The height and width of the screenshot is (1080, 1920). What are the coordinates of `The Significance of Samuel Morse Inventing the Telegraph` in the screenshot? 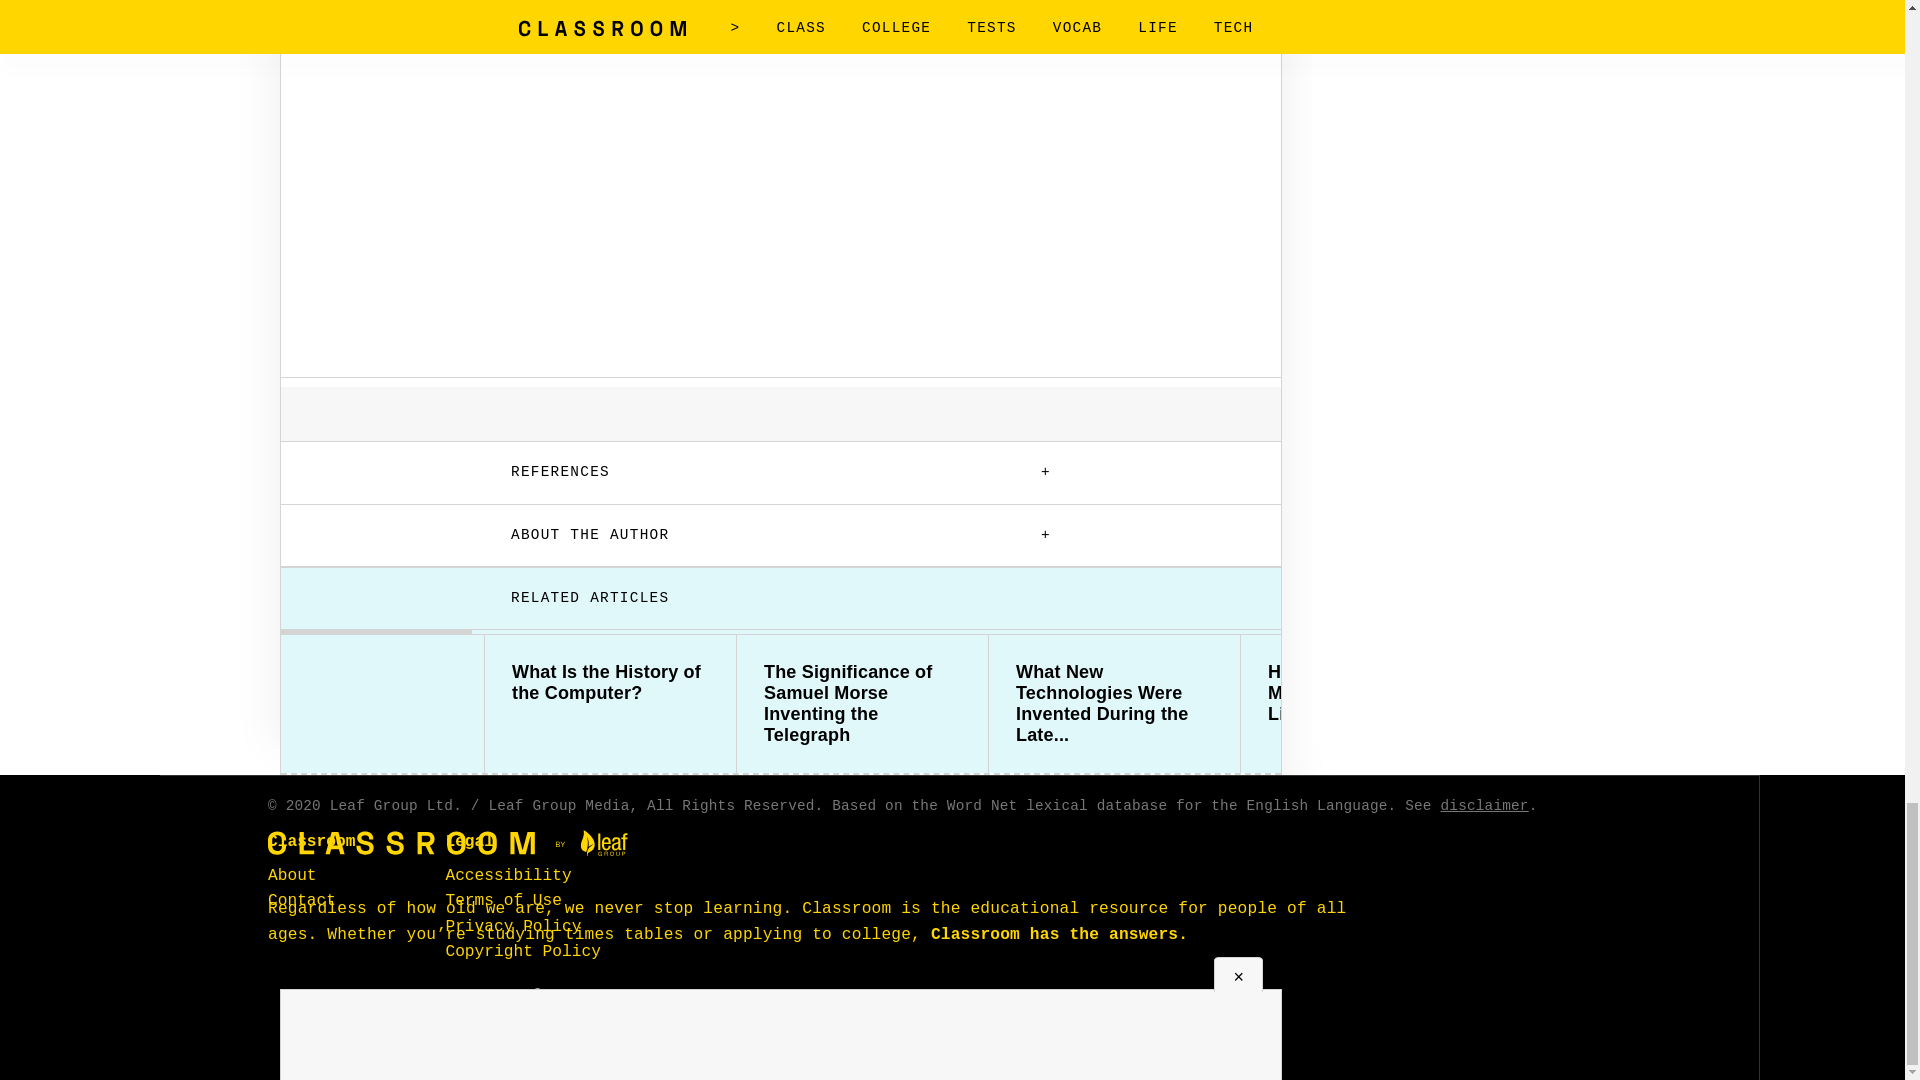 It's located at (862, 704).